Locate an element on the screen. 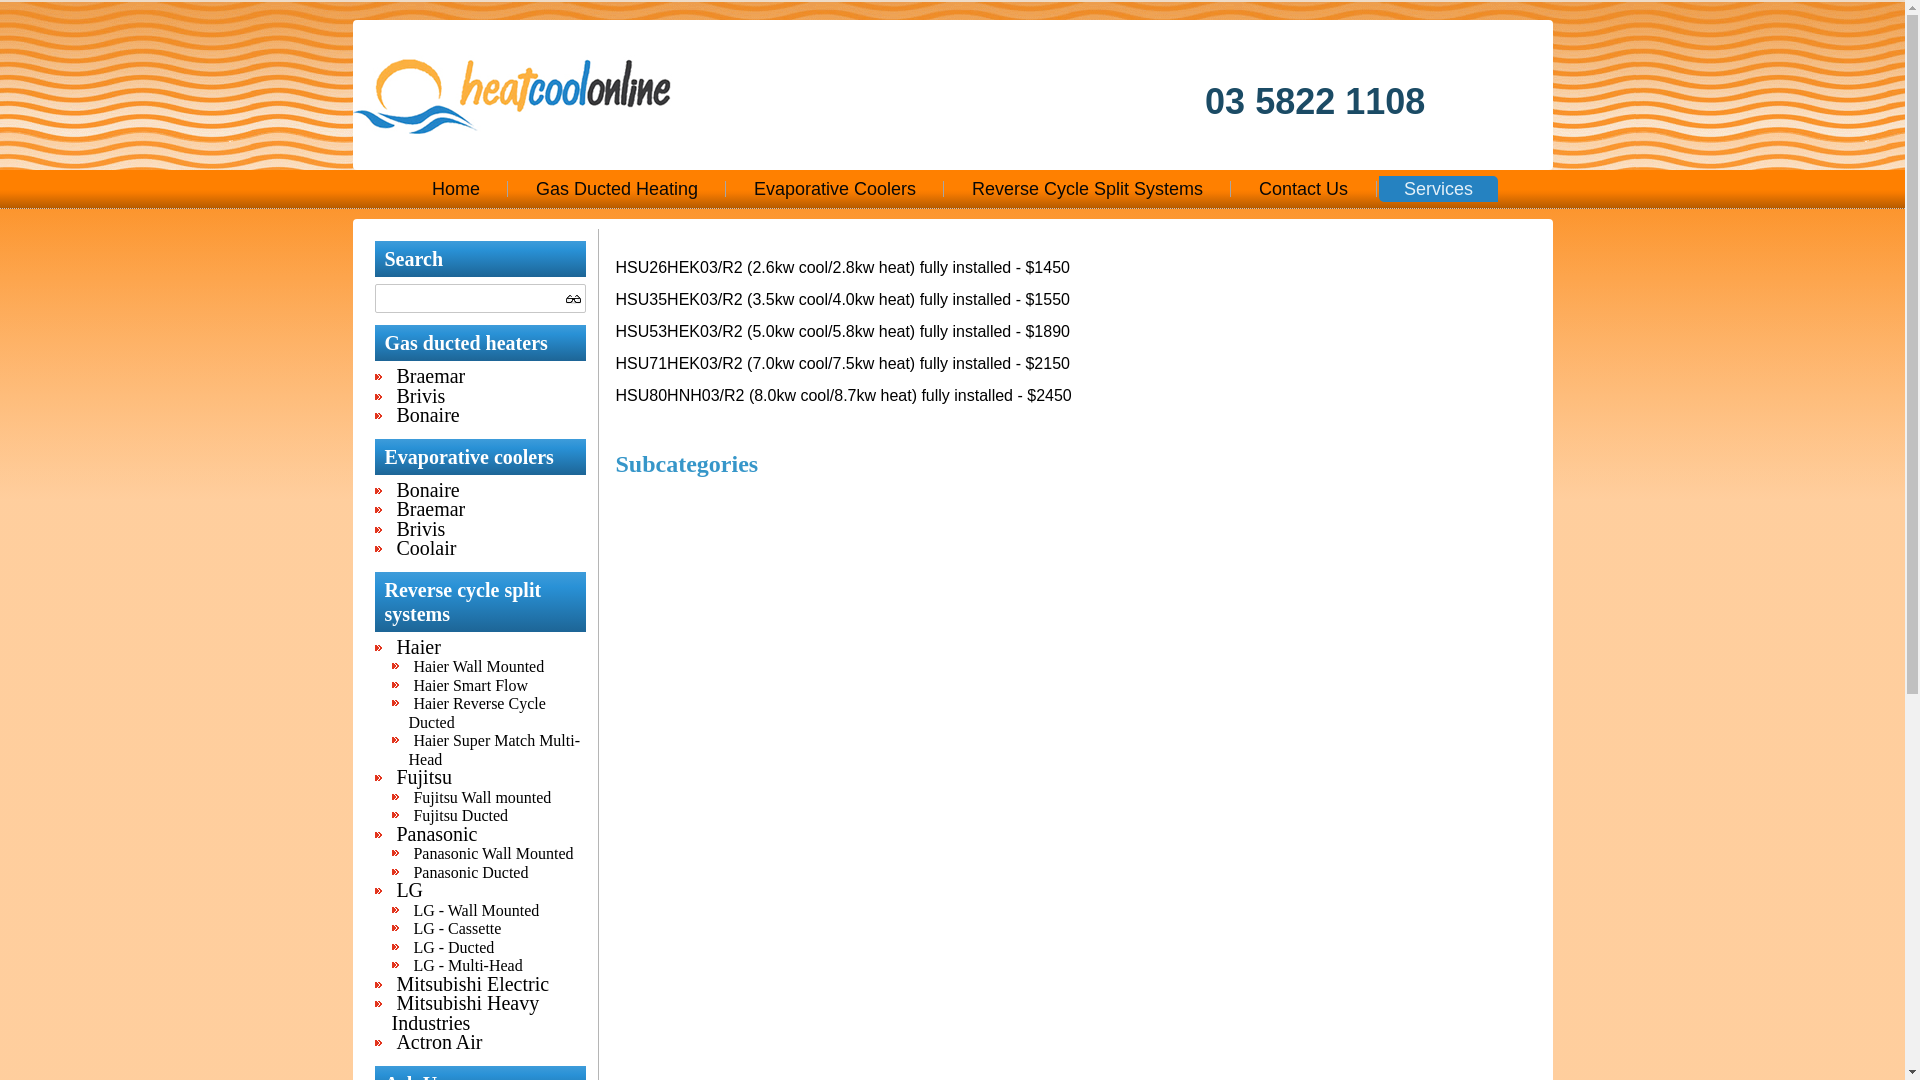  LG - Wall Mounted is located at coordinates (476, 910).